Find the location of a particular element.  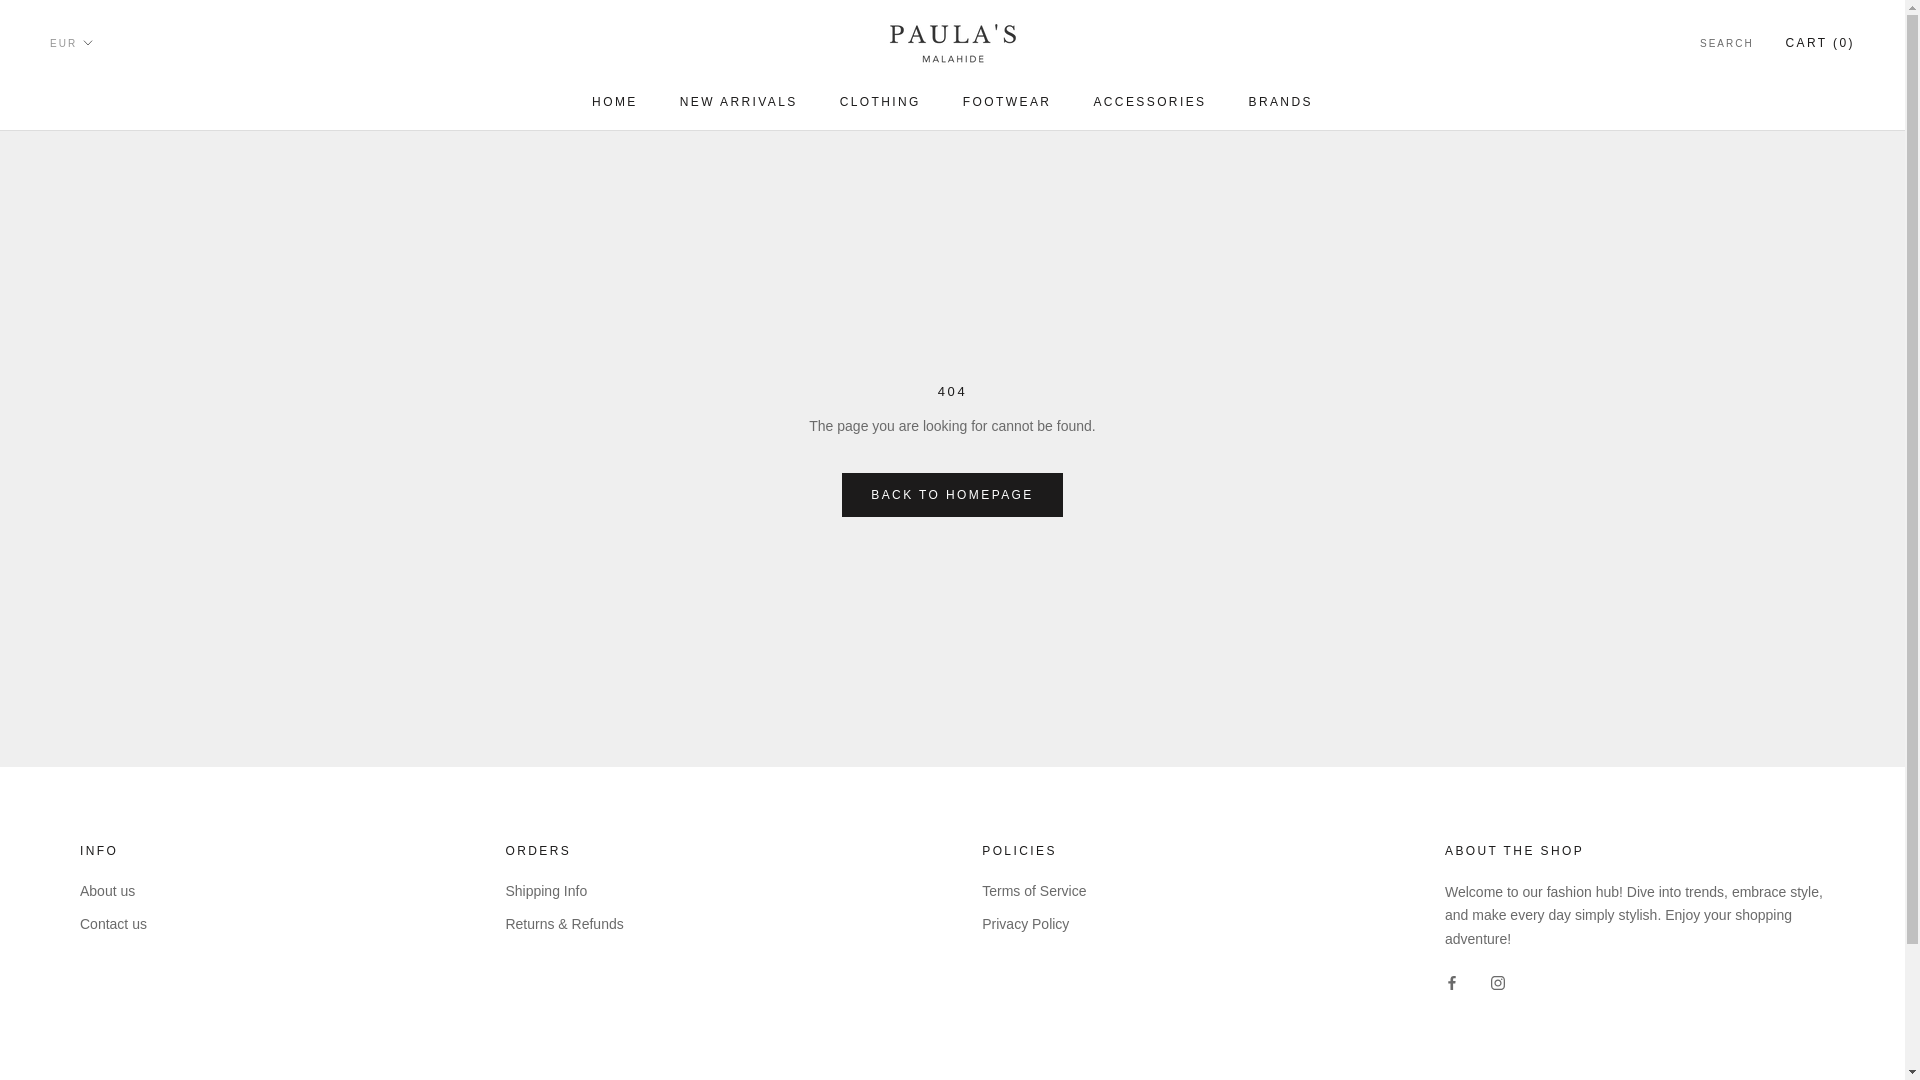

Contact us is located at coordinates (880, 102).